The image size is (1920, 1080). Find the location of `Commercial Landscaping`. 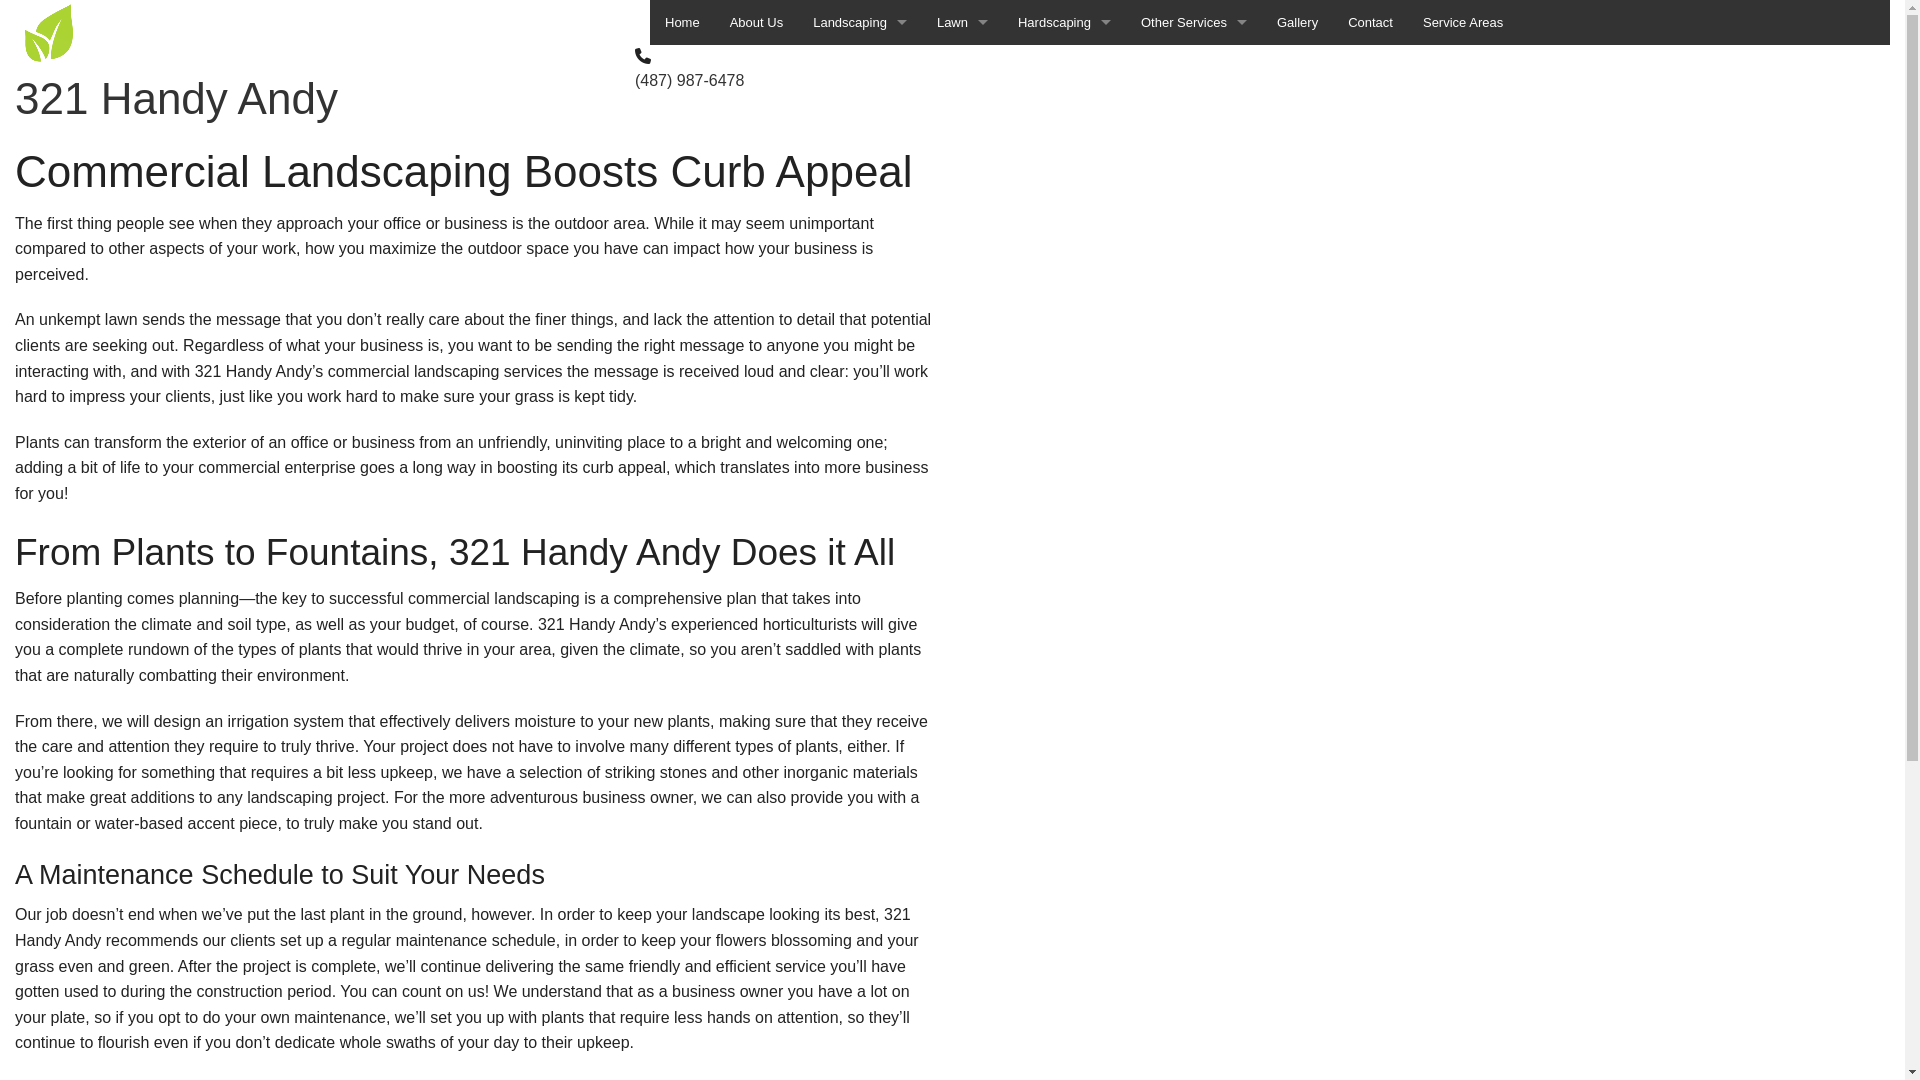

Commercial Landscaping is located at coordinates (860, 112).